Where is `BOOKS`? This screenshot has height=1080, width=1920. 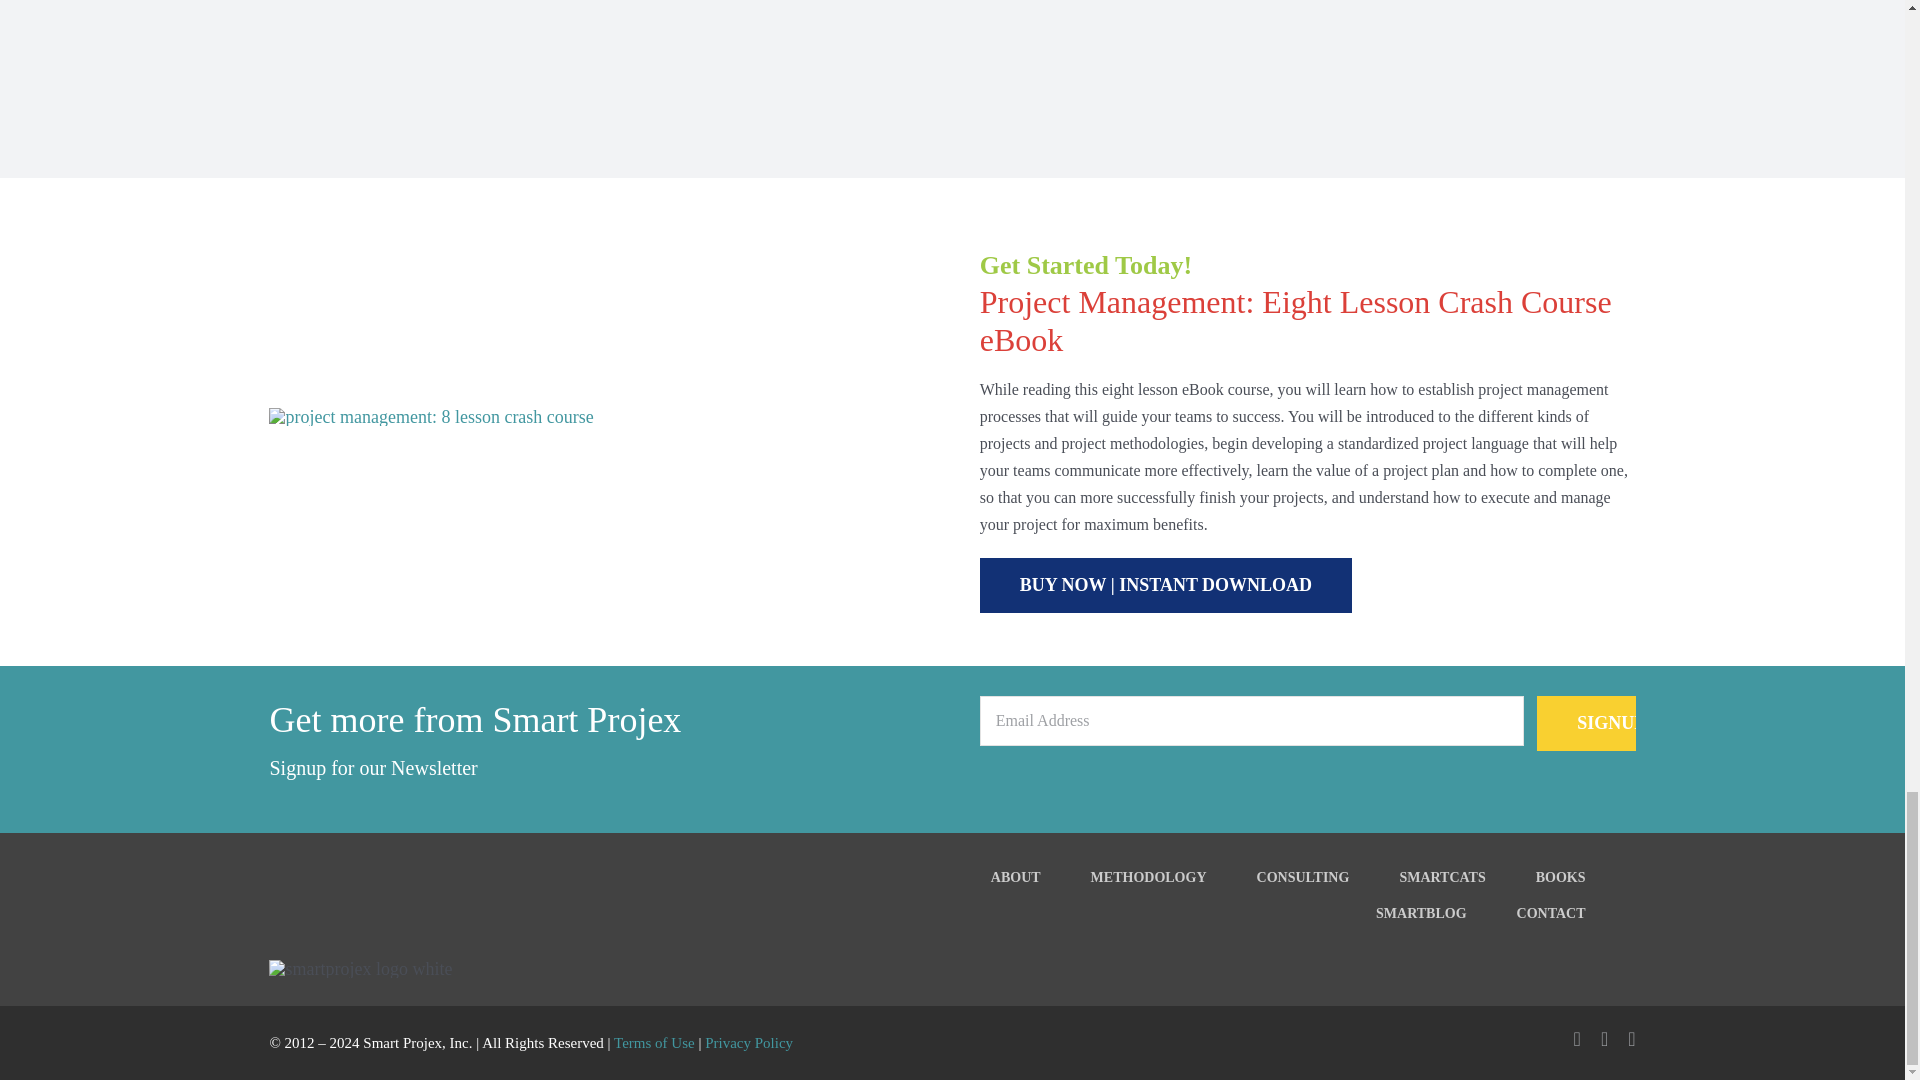
BOOKS is located at coordinates (1586, 878).